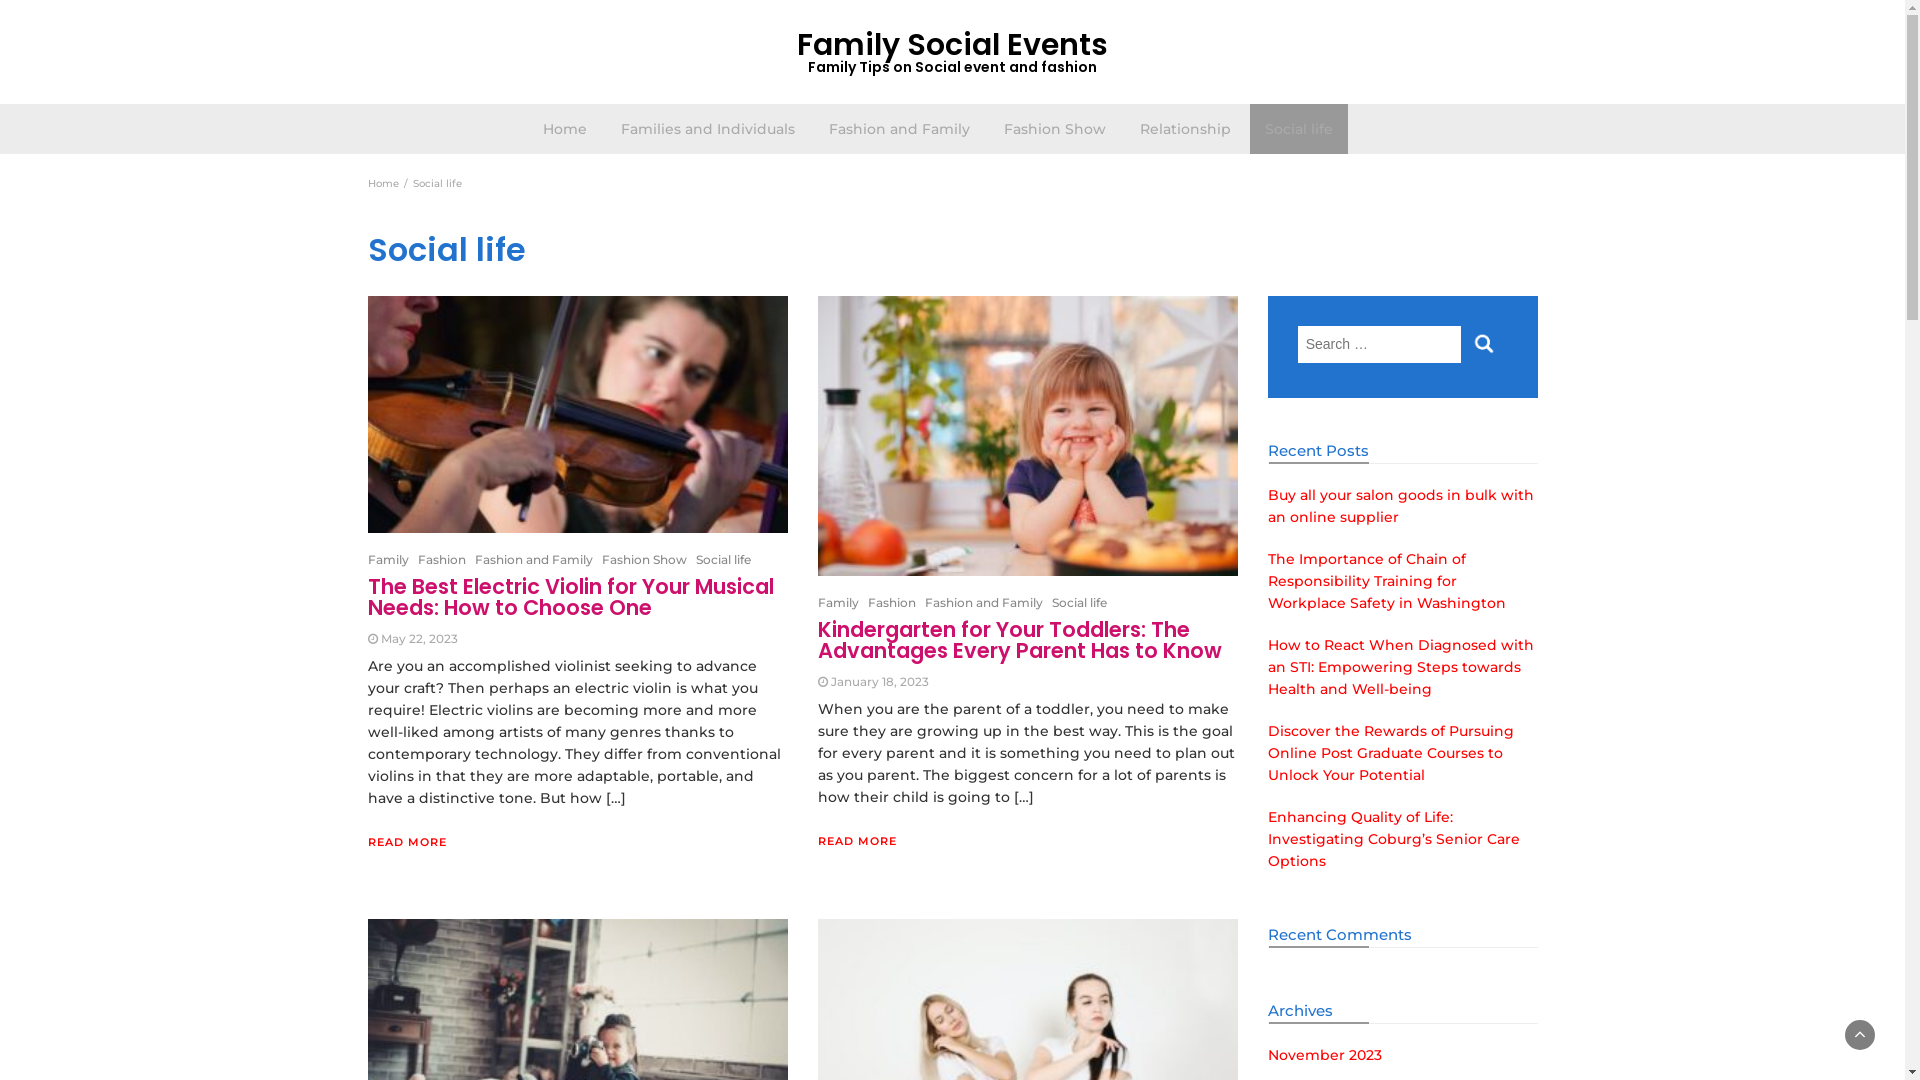 The image size is (1920, 1080). I want to click on Fashion, so click(892, 602).